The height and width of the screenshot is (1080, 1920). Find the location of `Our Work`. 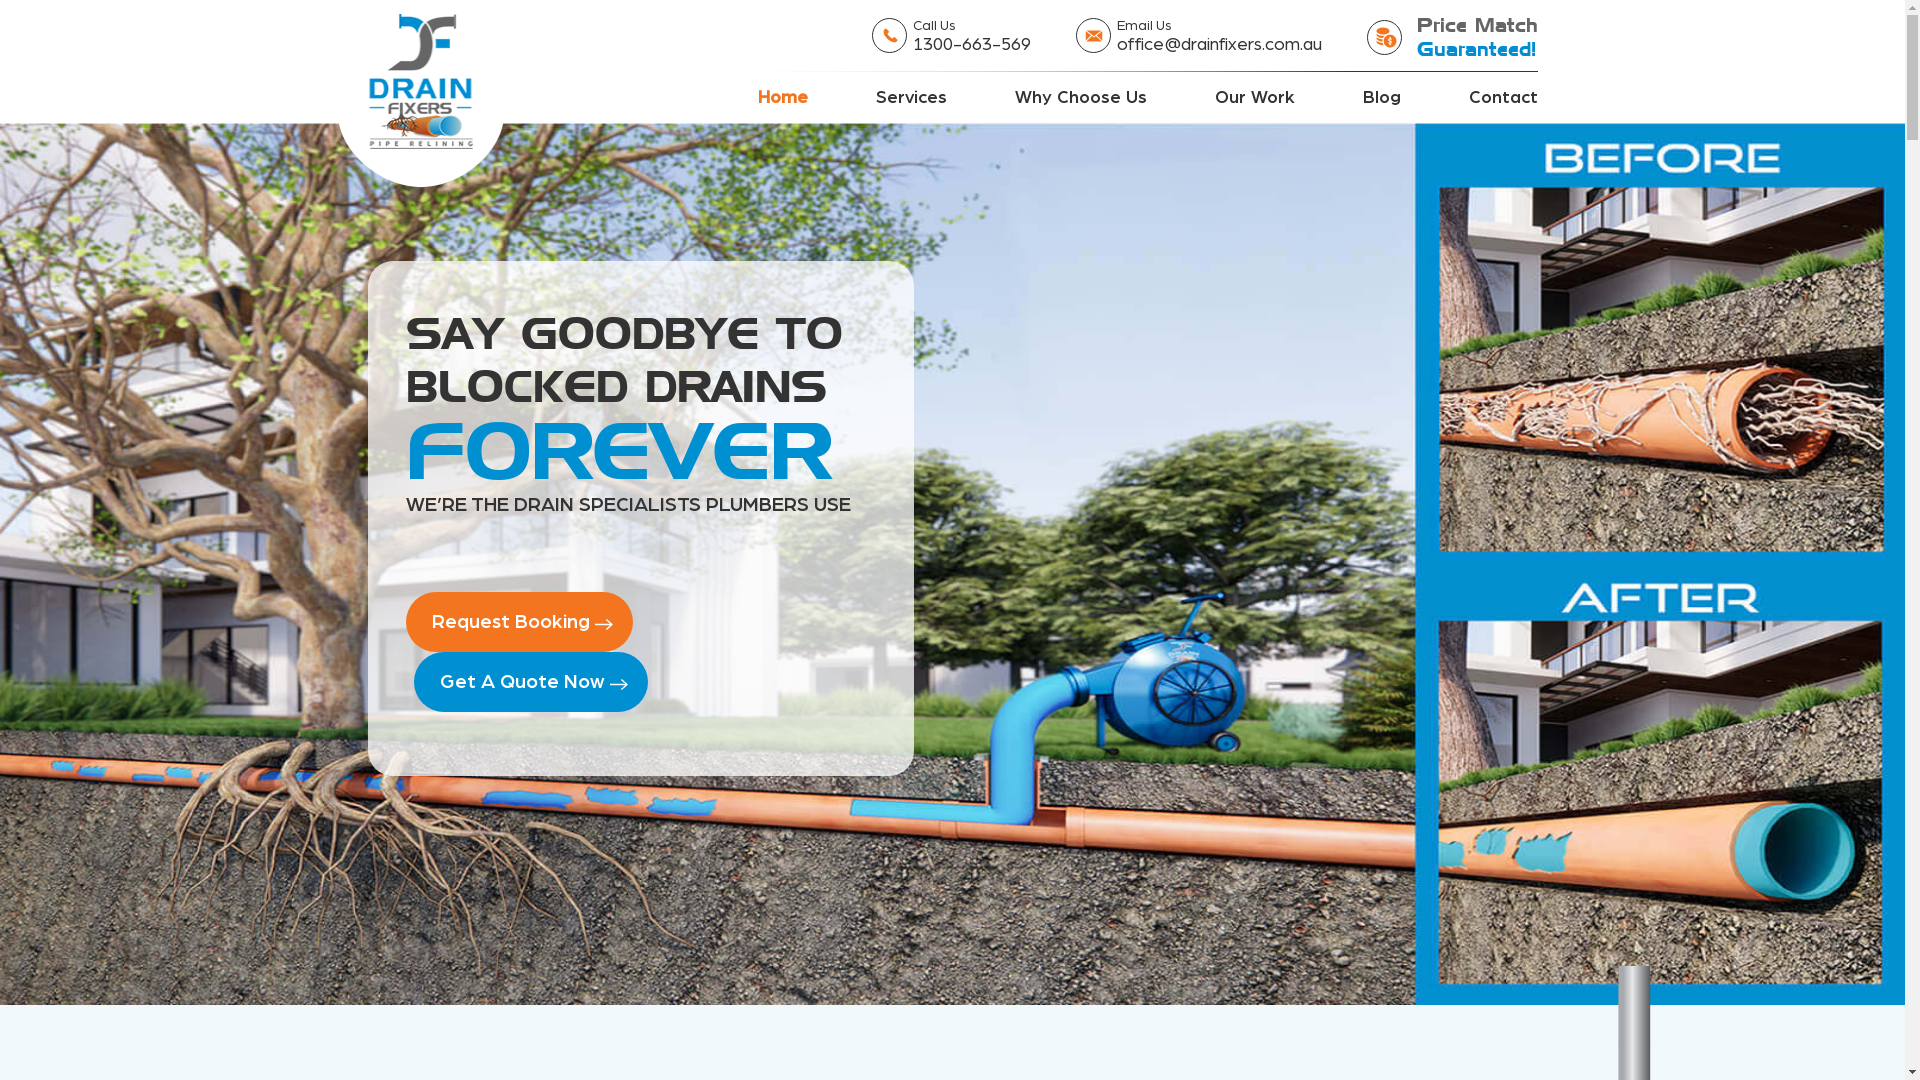

Our Work is located at coordinates (1254, 98).